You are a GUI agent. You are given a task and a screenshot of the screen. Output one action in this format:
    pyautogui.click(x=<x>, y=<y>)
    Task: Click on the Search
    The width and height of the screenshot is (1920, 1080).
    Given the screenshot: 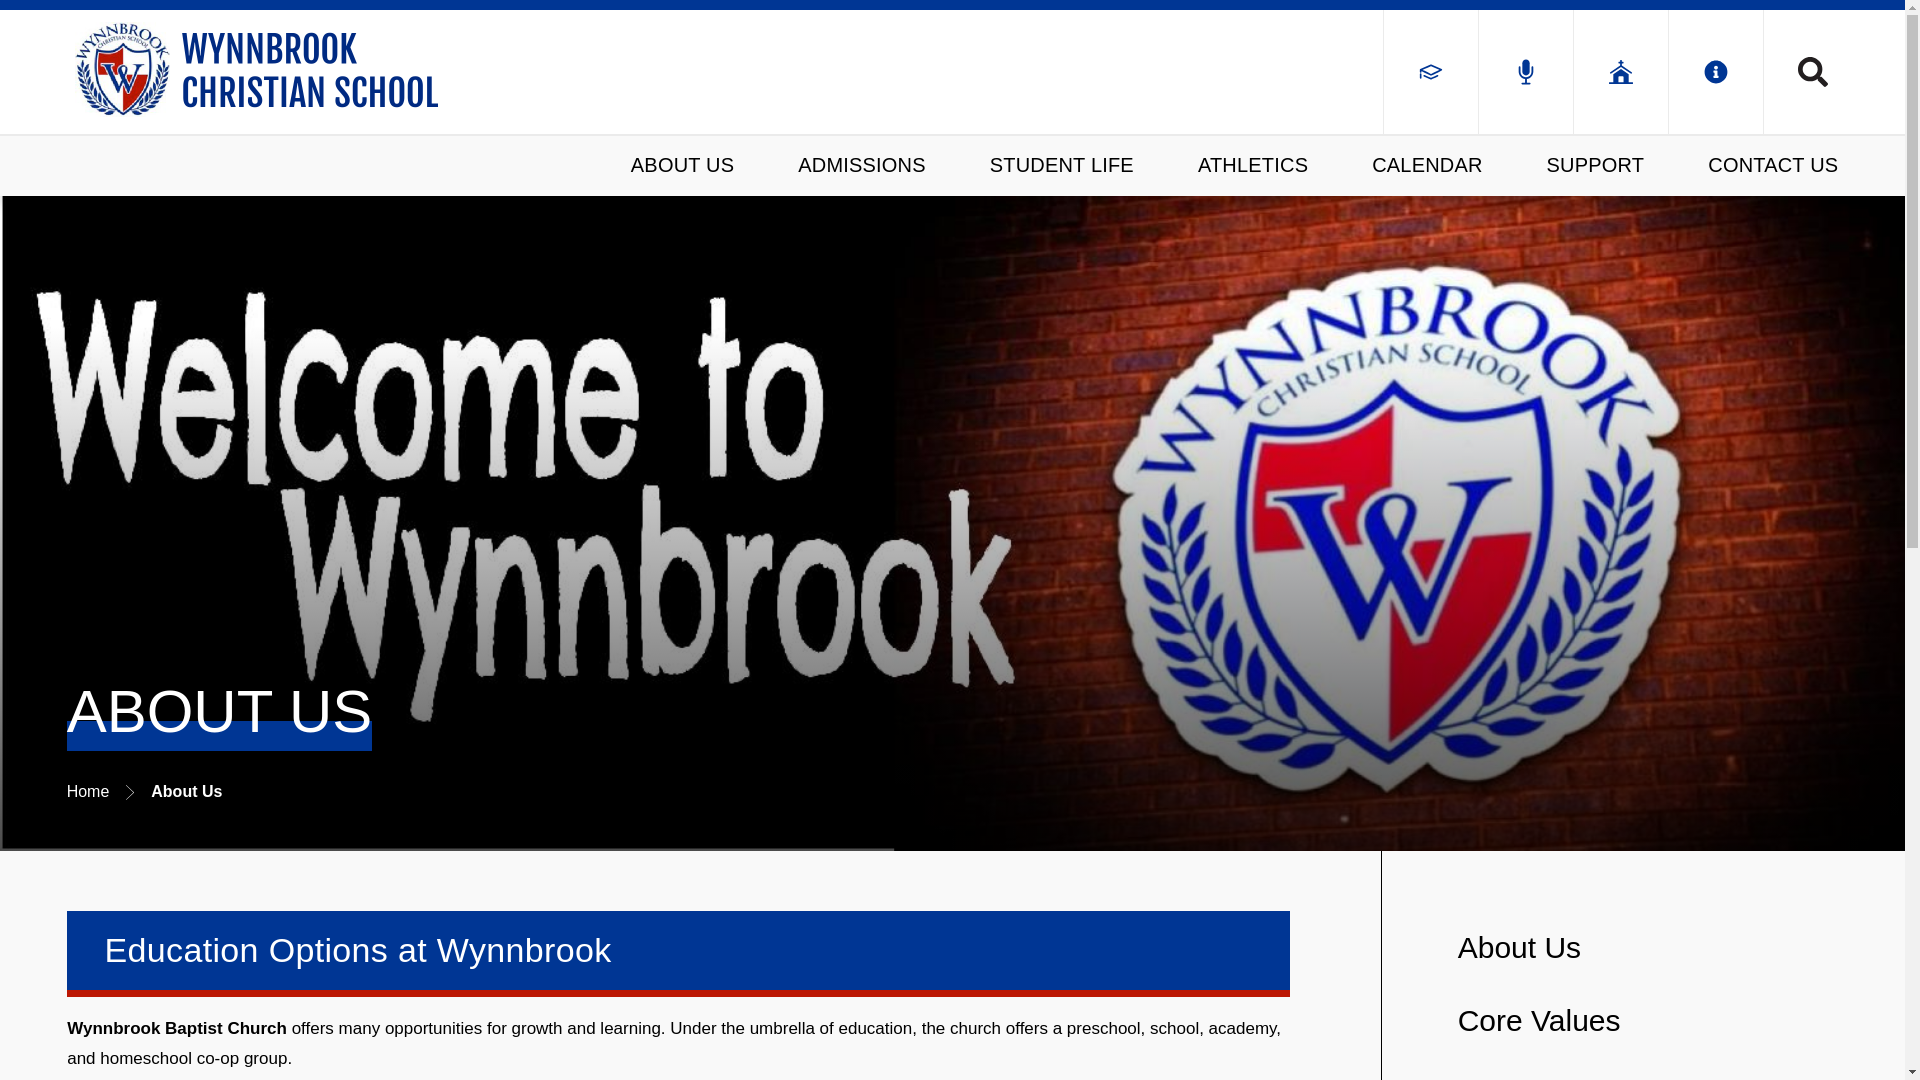 What is the action you would take?
    pyautogui.click(x=1800, y=72)
    